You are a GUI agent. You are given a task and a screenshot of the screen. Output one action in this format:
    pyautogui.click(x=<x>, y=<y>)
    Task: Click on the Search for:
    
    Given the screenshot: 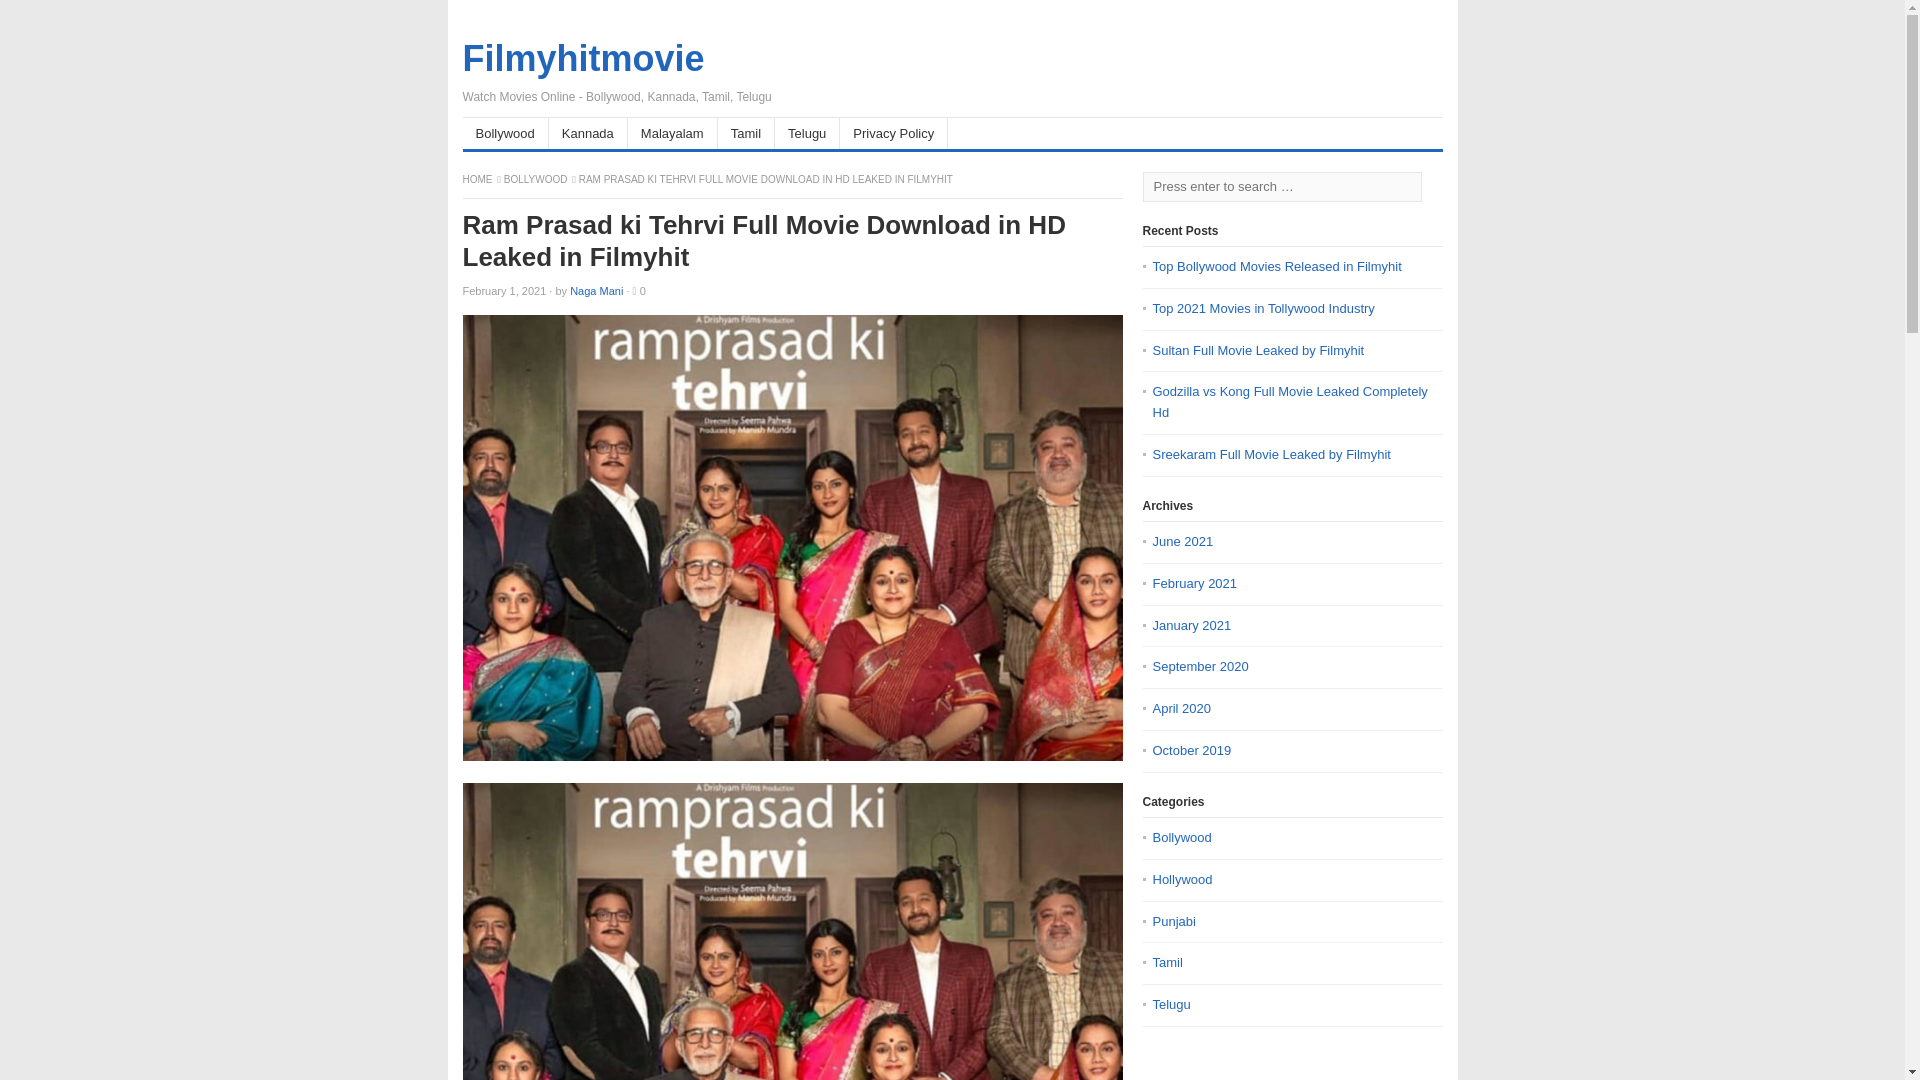 What is the action you would take?
    pyautogui.click(x=1281, y=186)
    